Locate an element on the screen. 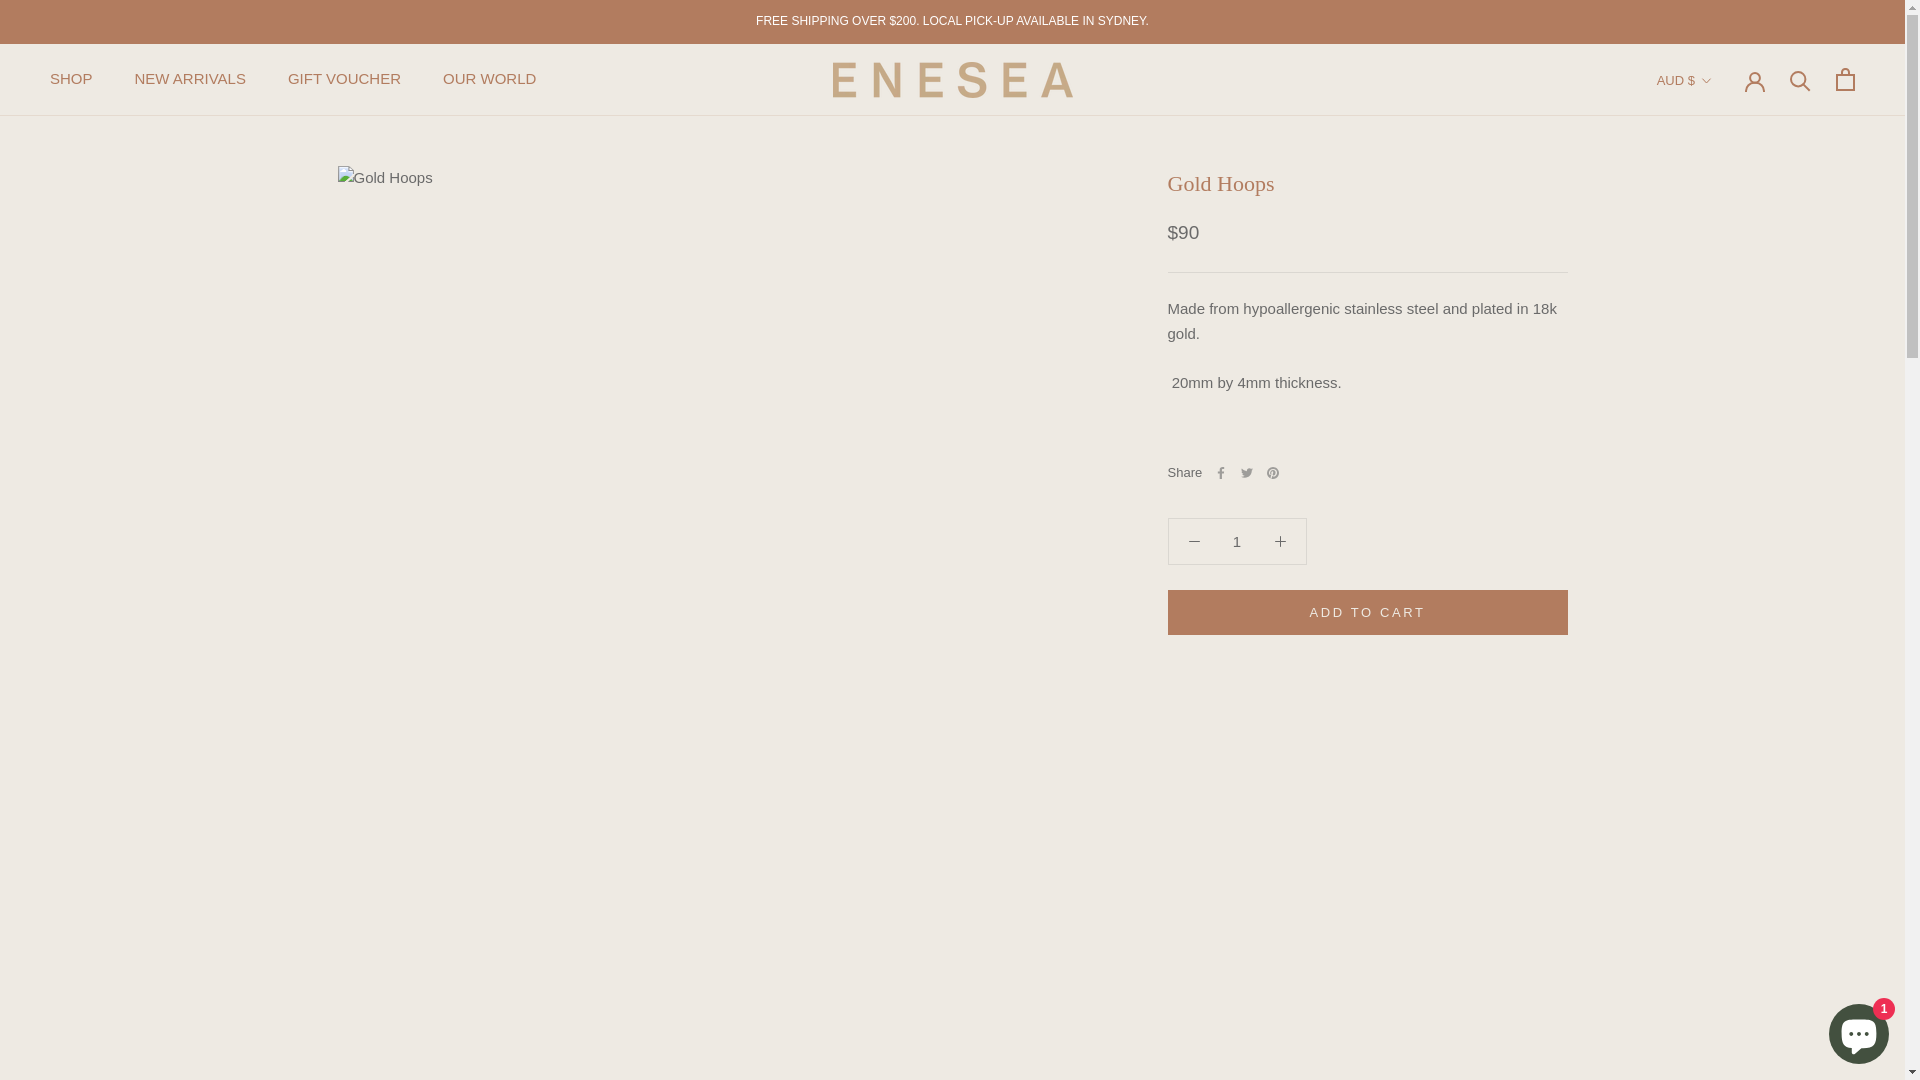  AMD is located at coordinates (1720, 222).